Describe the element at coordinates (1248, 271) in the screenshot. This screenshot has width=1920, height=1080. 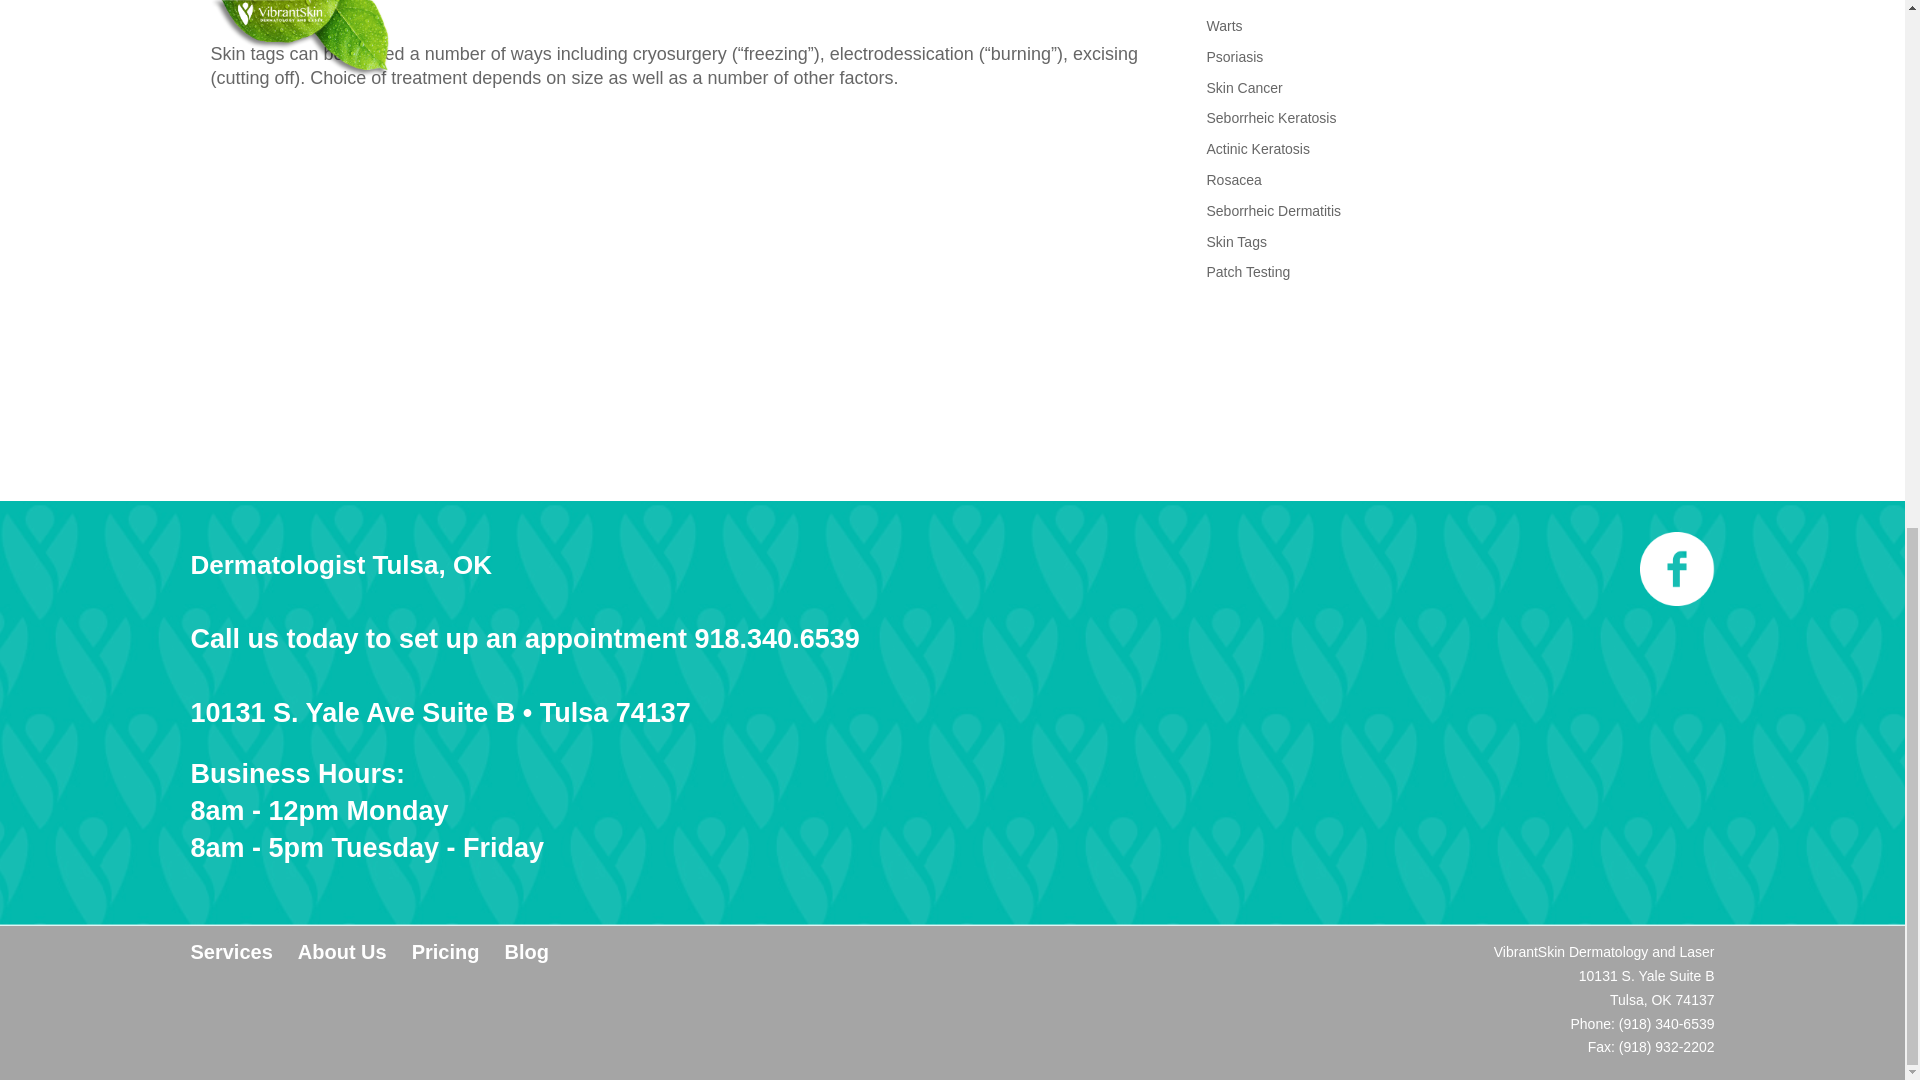
I see `Patch Testing` at that location.